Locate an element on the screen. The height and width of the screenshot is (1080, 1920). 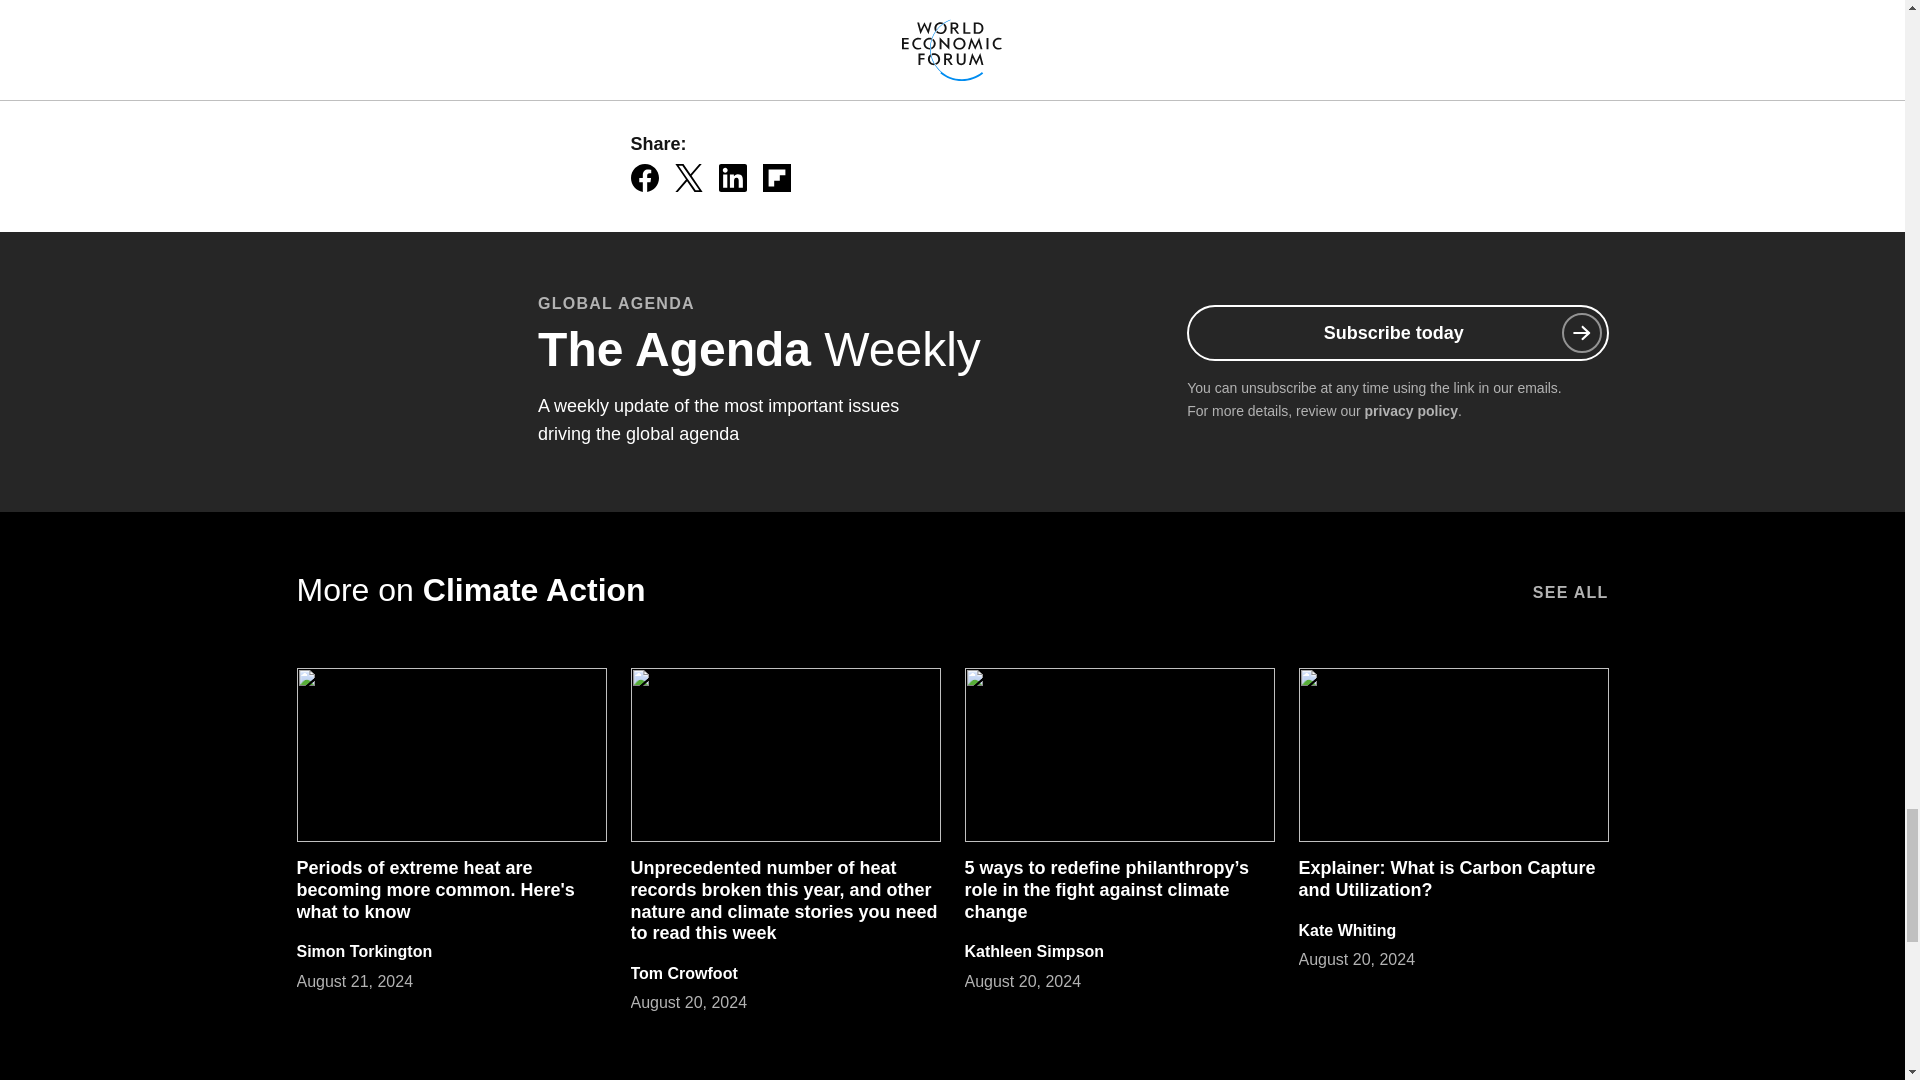
Explainer: What is Carbon Capture and Utilization? is located at coordinates (1446, 878).